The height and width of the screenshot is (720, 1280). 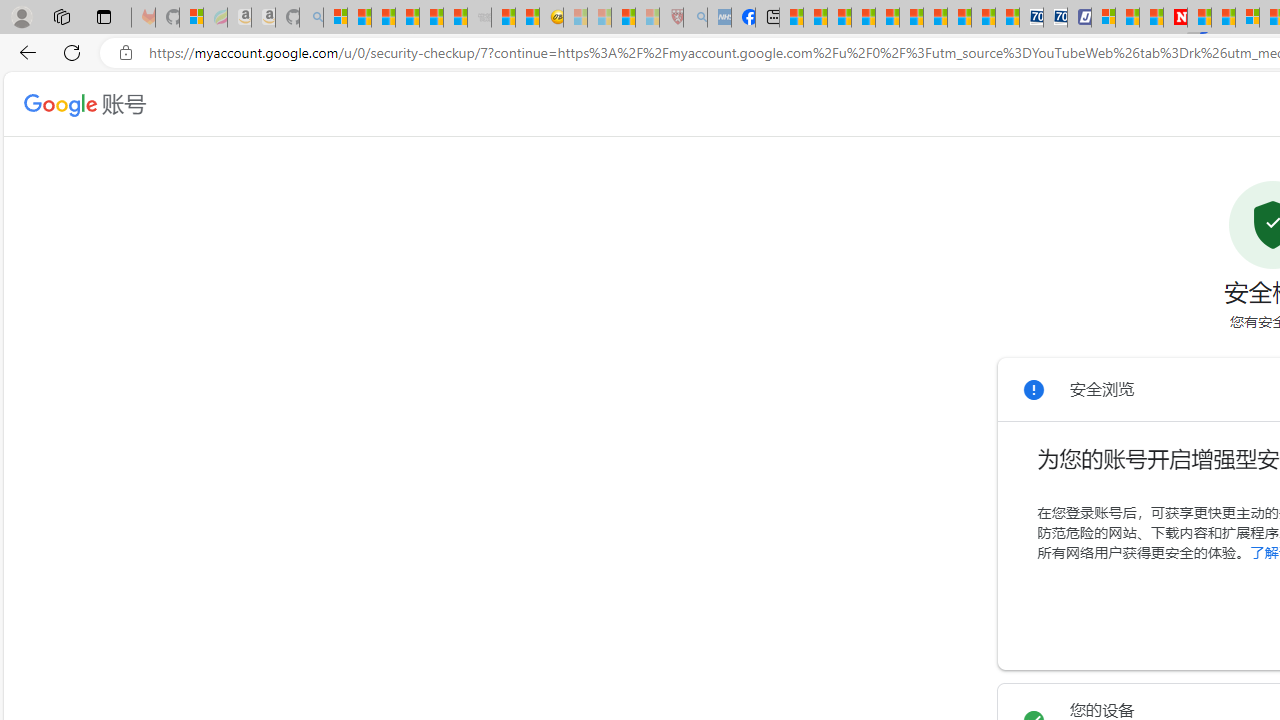 What do you see at coordinates (430, 18) in the screenshot?
I see `New Report Confirms 2023 Was Record Hot | Watch` at bounding box center [430, 18].